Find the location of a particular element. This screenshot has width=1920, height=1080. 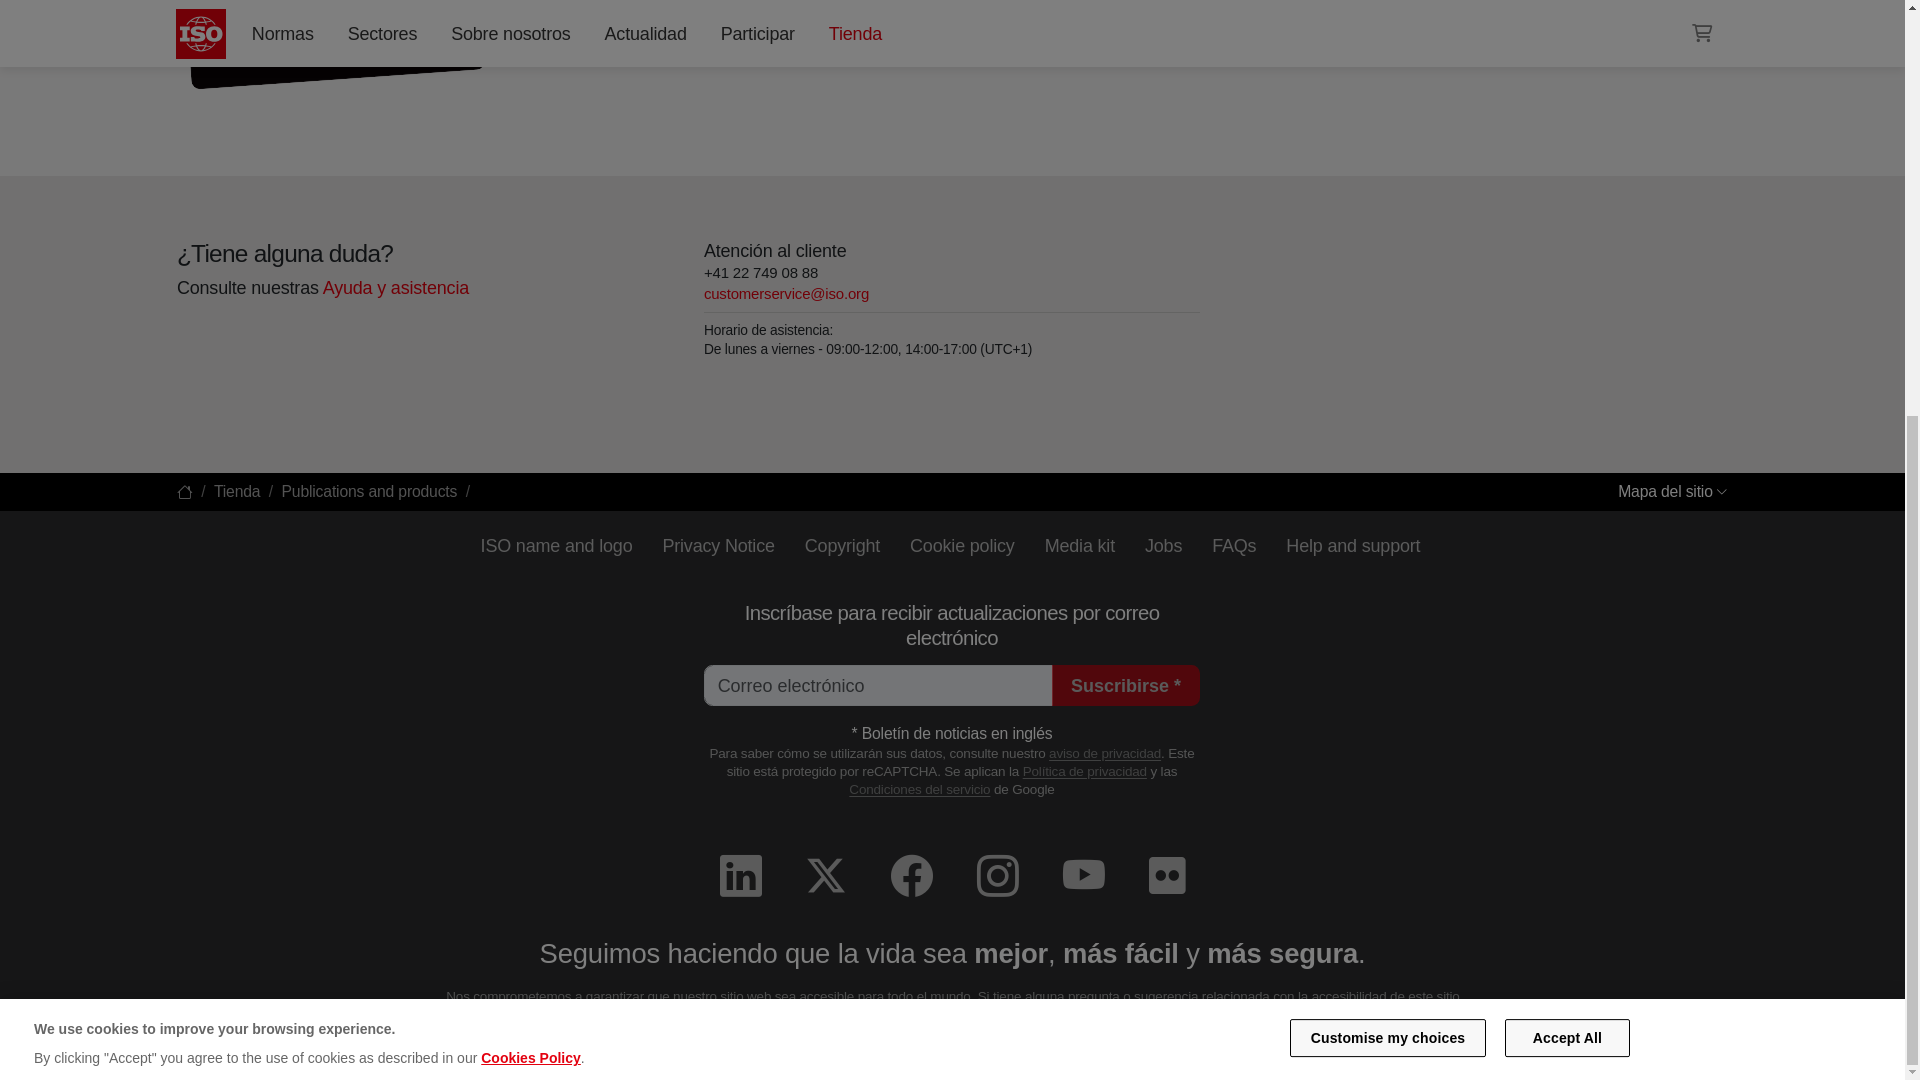

Tienda is located at coordinates (236, 491).